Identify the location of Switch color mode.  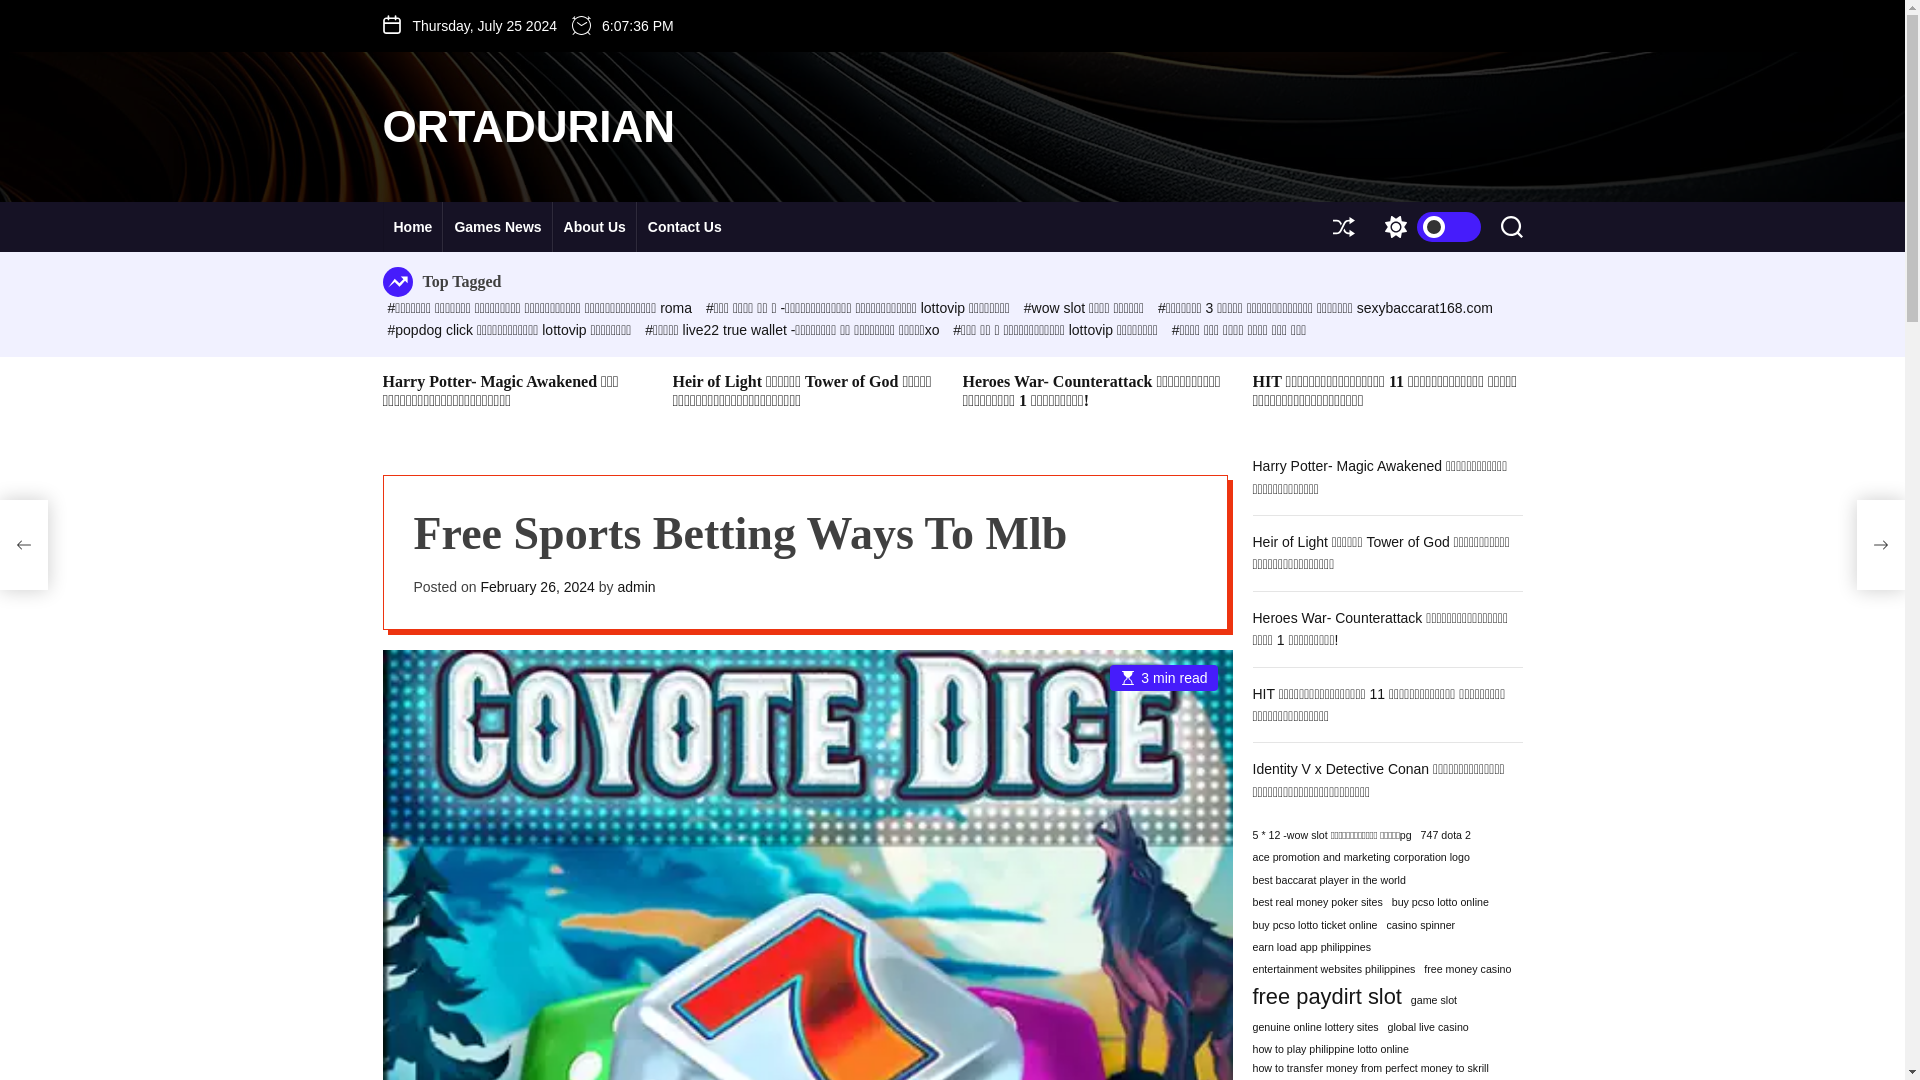
(1427, 226).